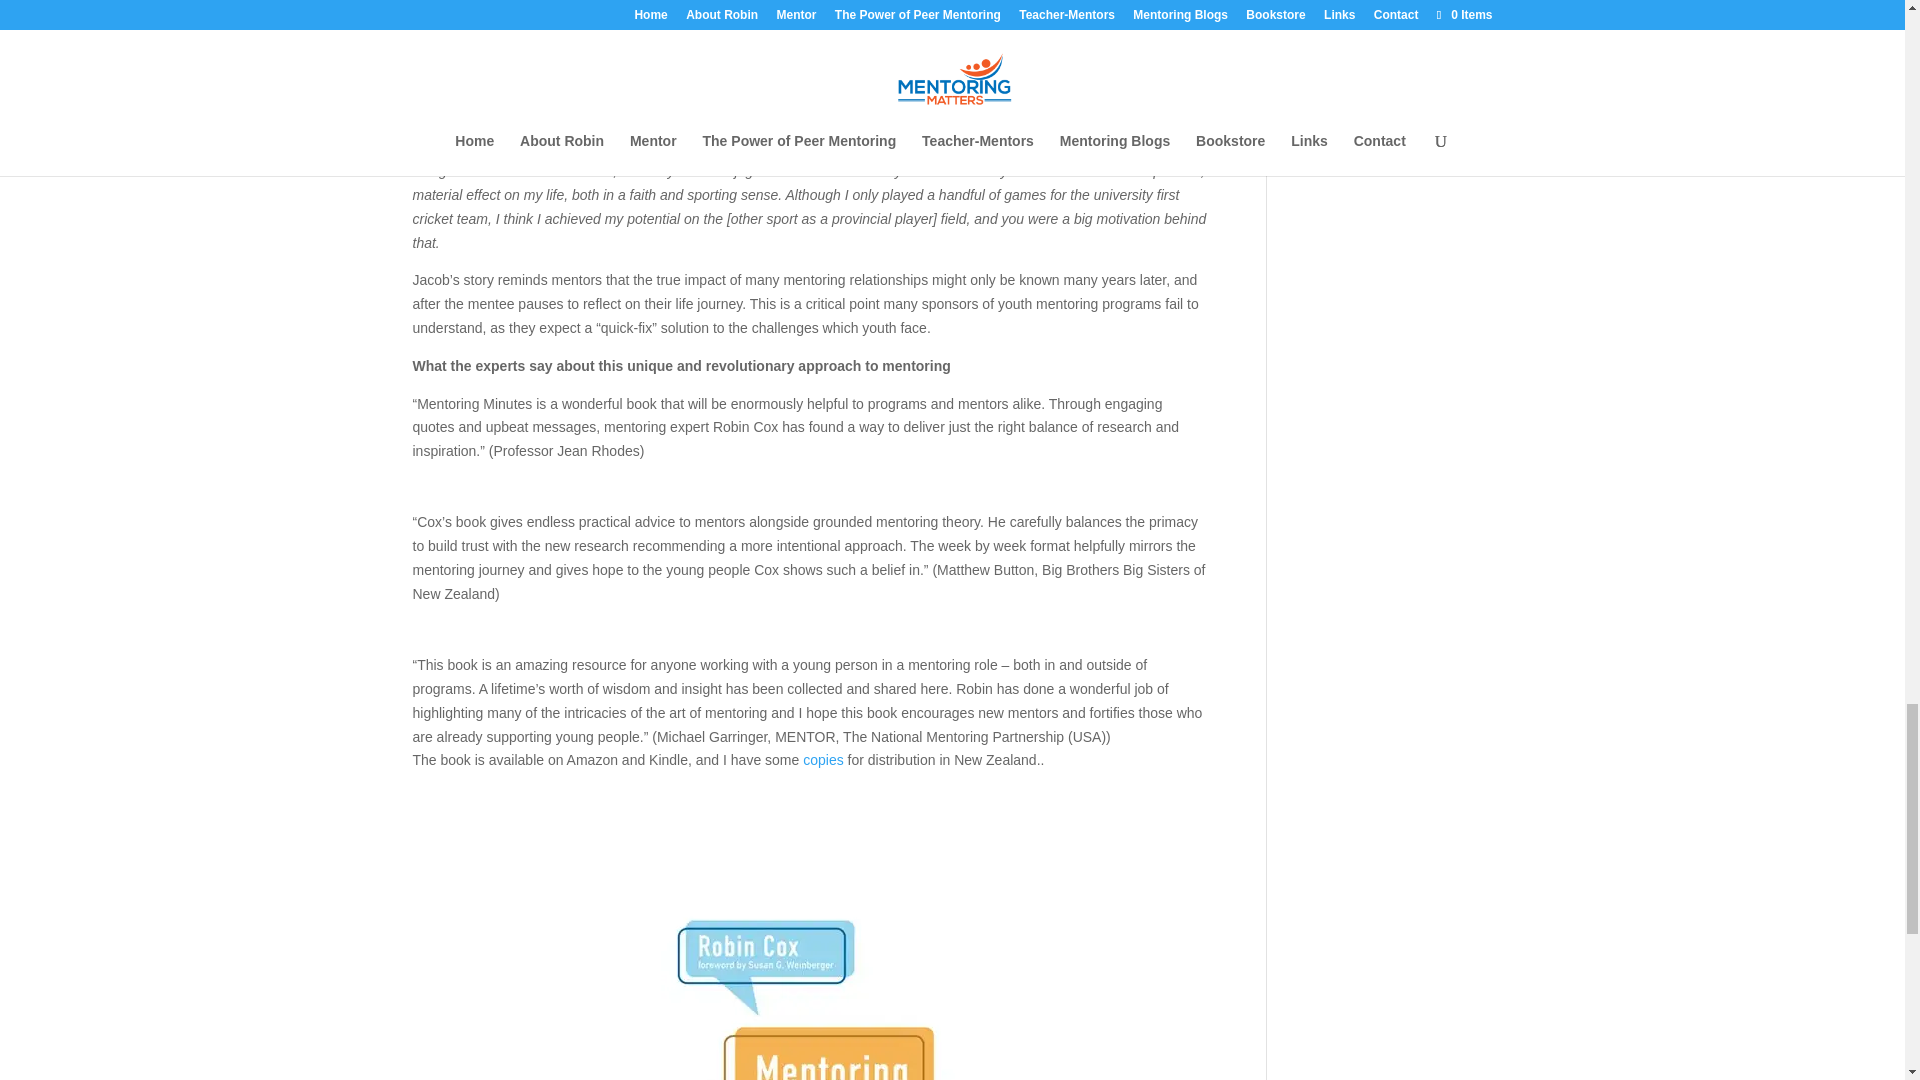 This screenshot has width=1920, height=1080. I want to click on Mentoring Minutes, so click(809, 975).